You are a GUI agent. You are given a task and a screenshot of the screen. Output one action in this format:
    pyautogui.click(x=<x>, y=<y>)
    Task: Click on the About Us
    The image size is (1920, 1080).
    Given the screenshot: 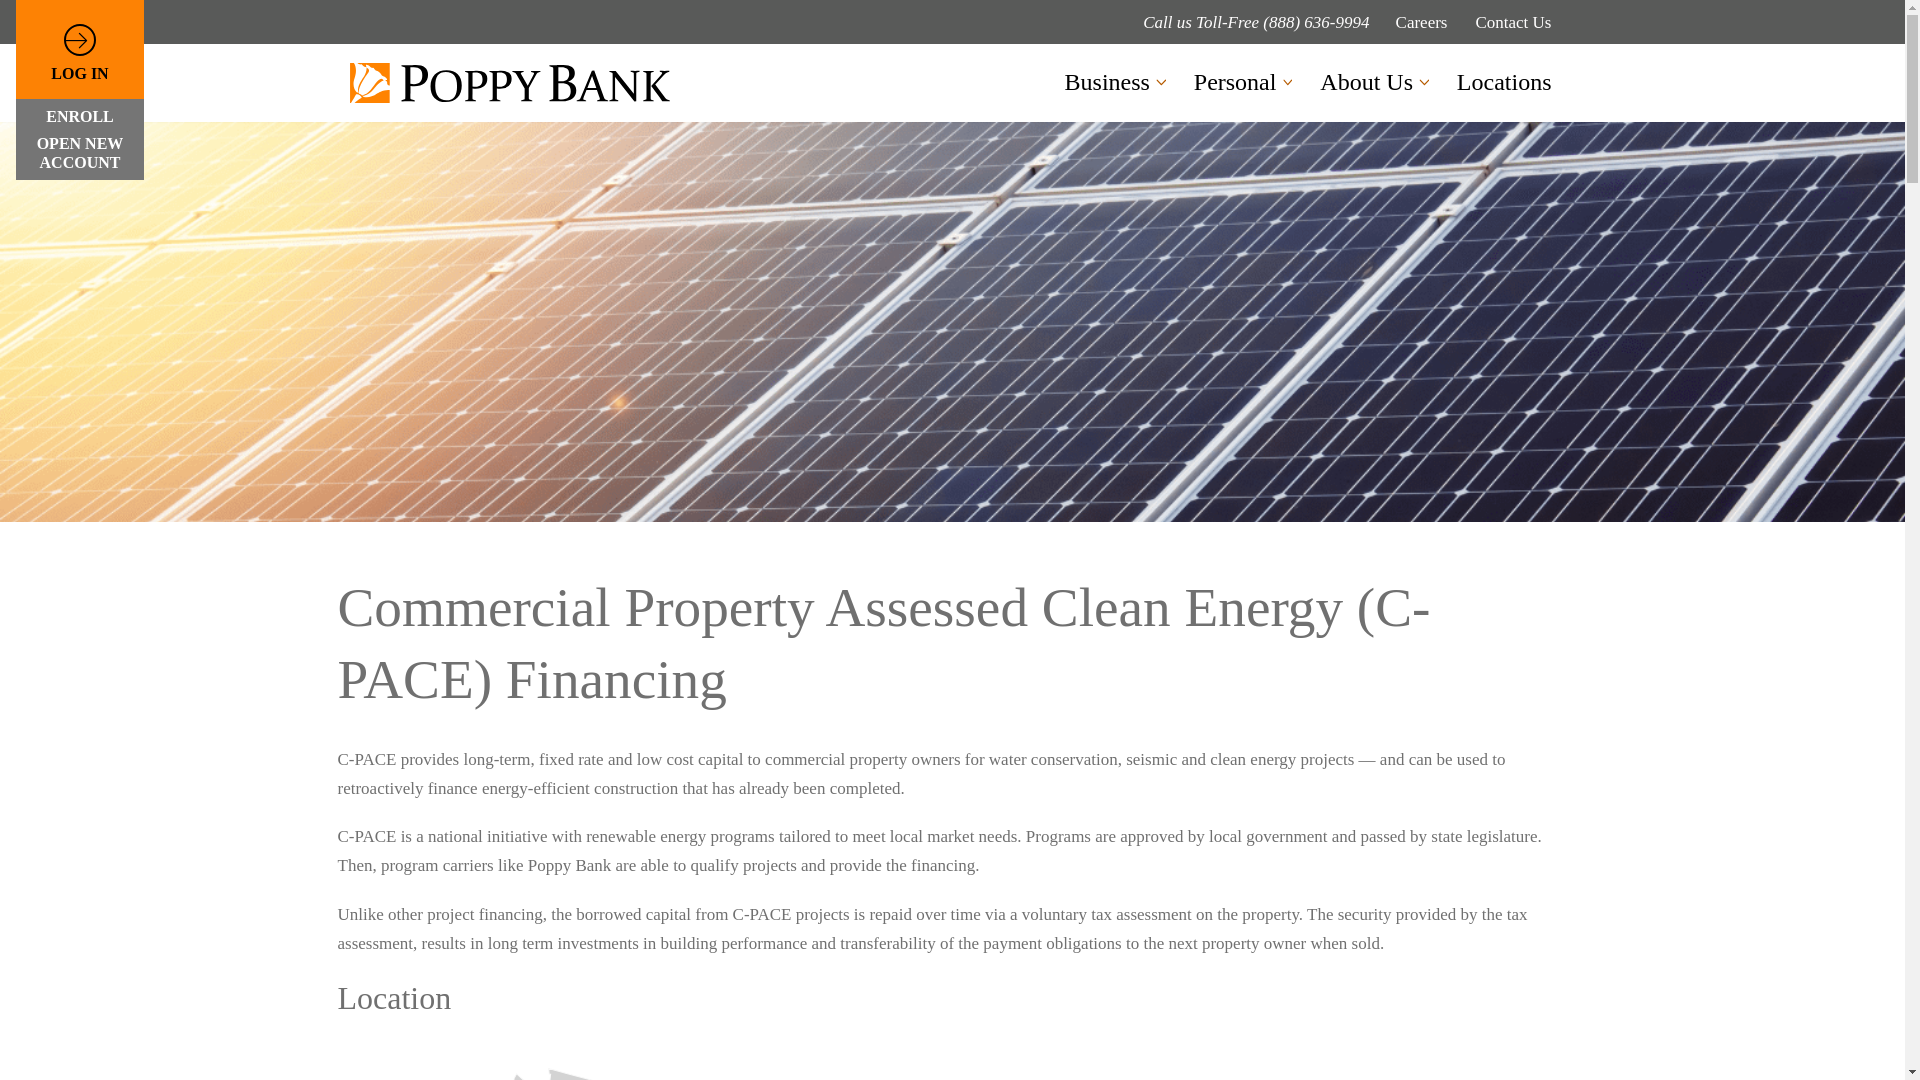 What is the action you would take?
    pyautogui.click(x=1367, y=83)
    